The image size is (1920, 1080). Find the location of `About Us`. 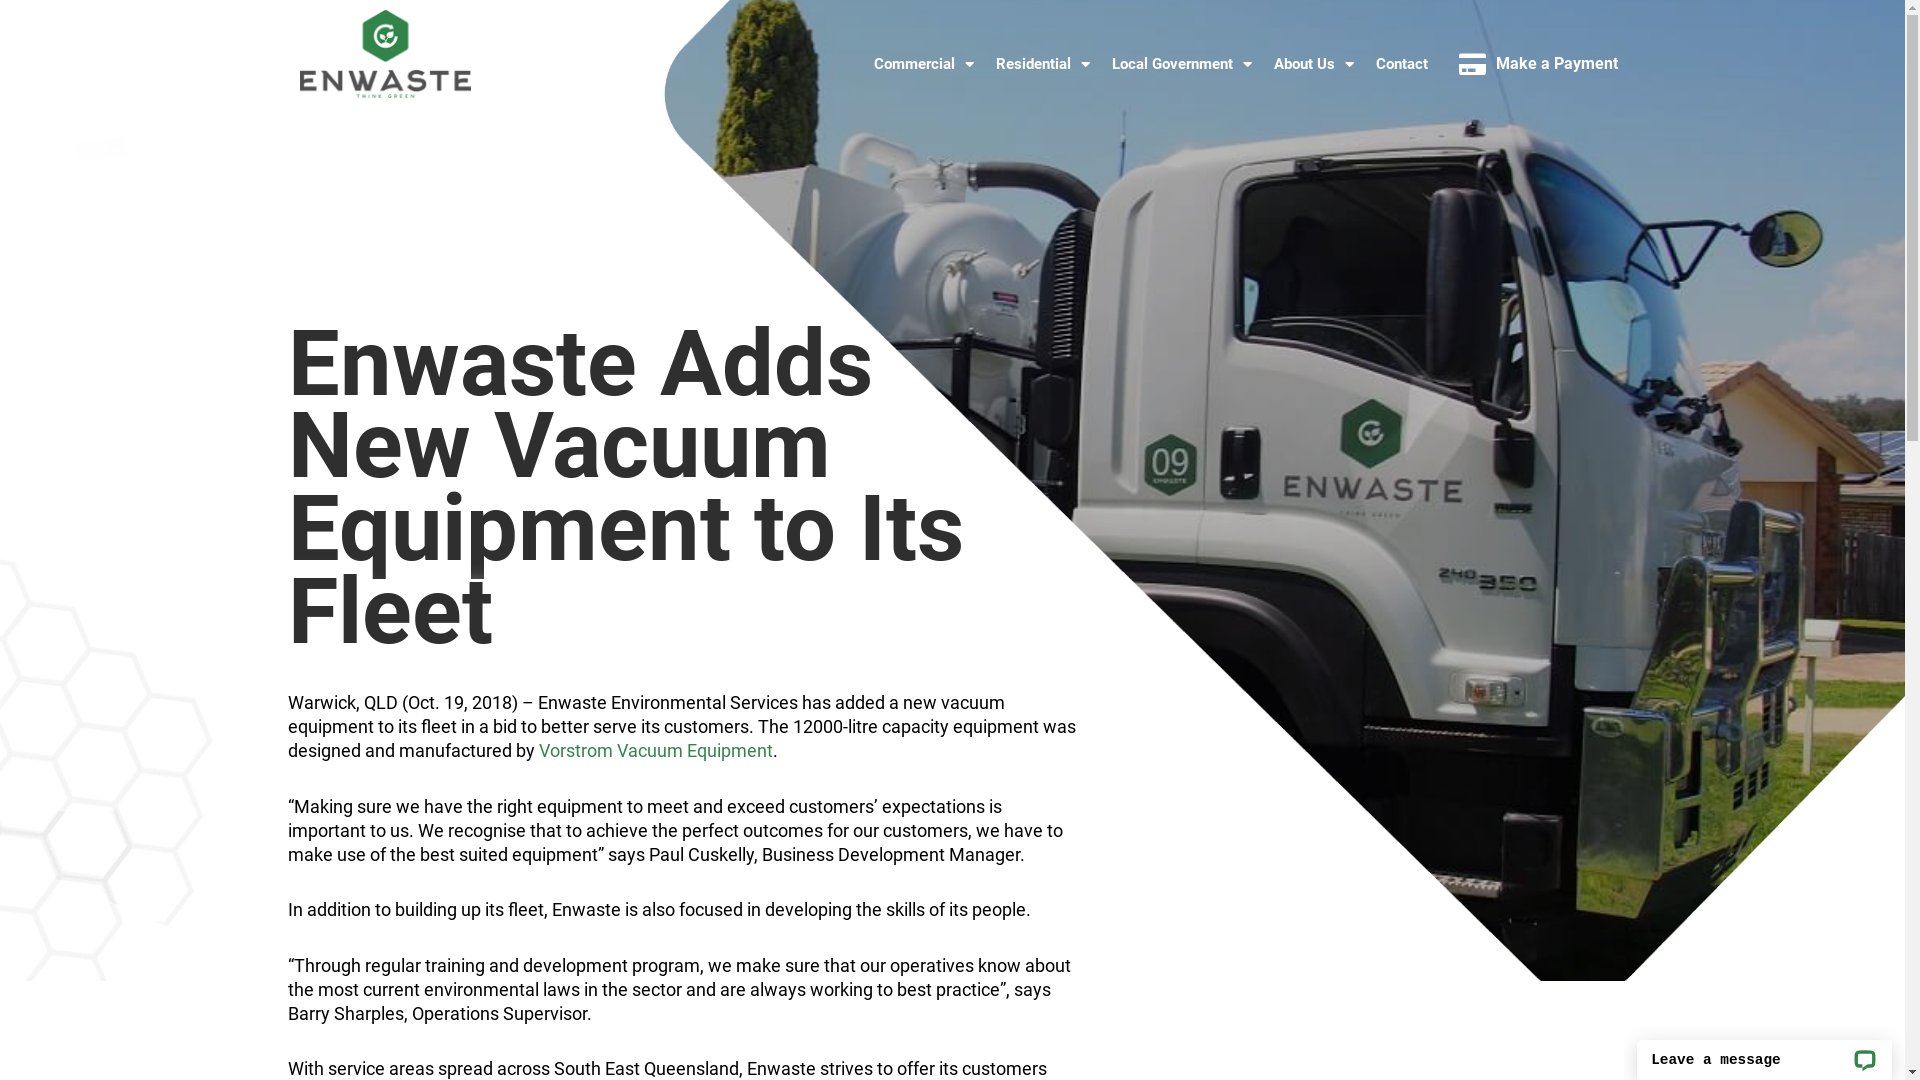

About Us is located at coordinates (1313, 64).